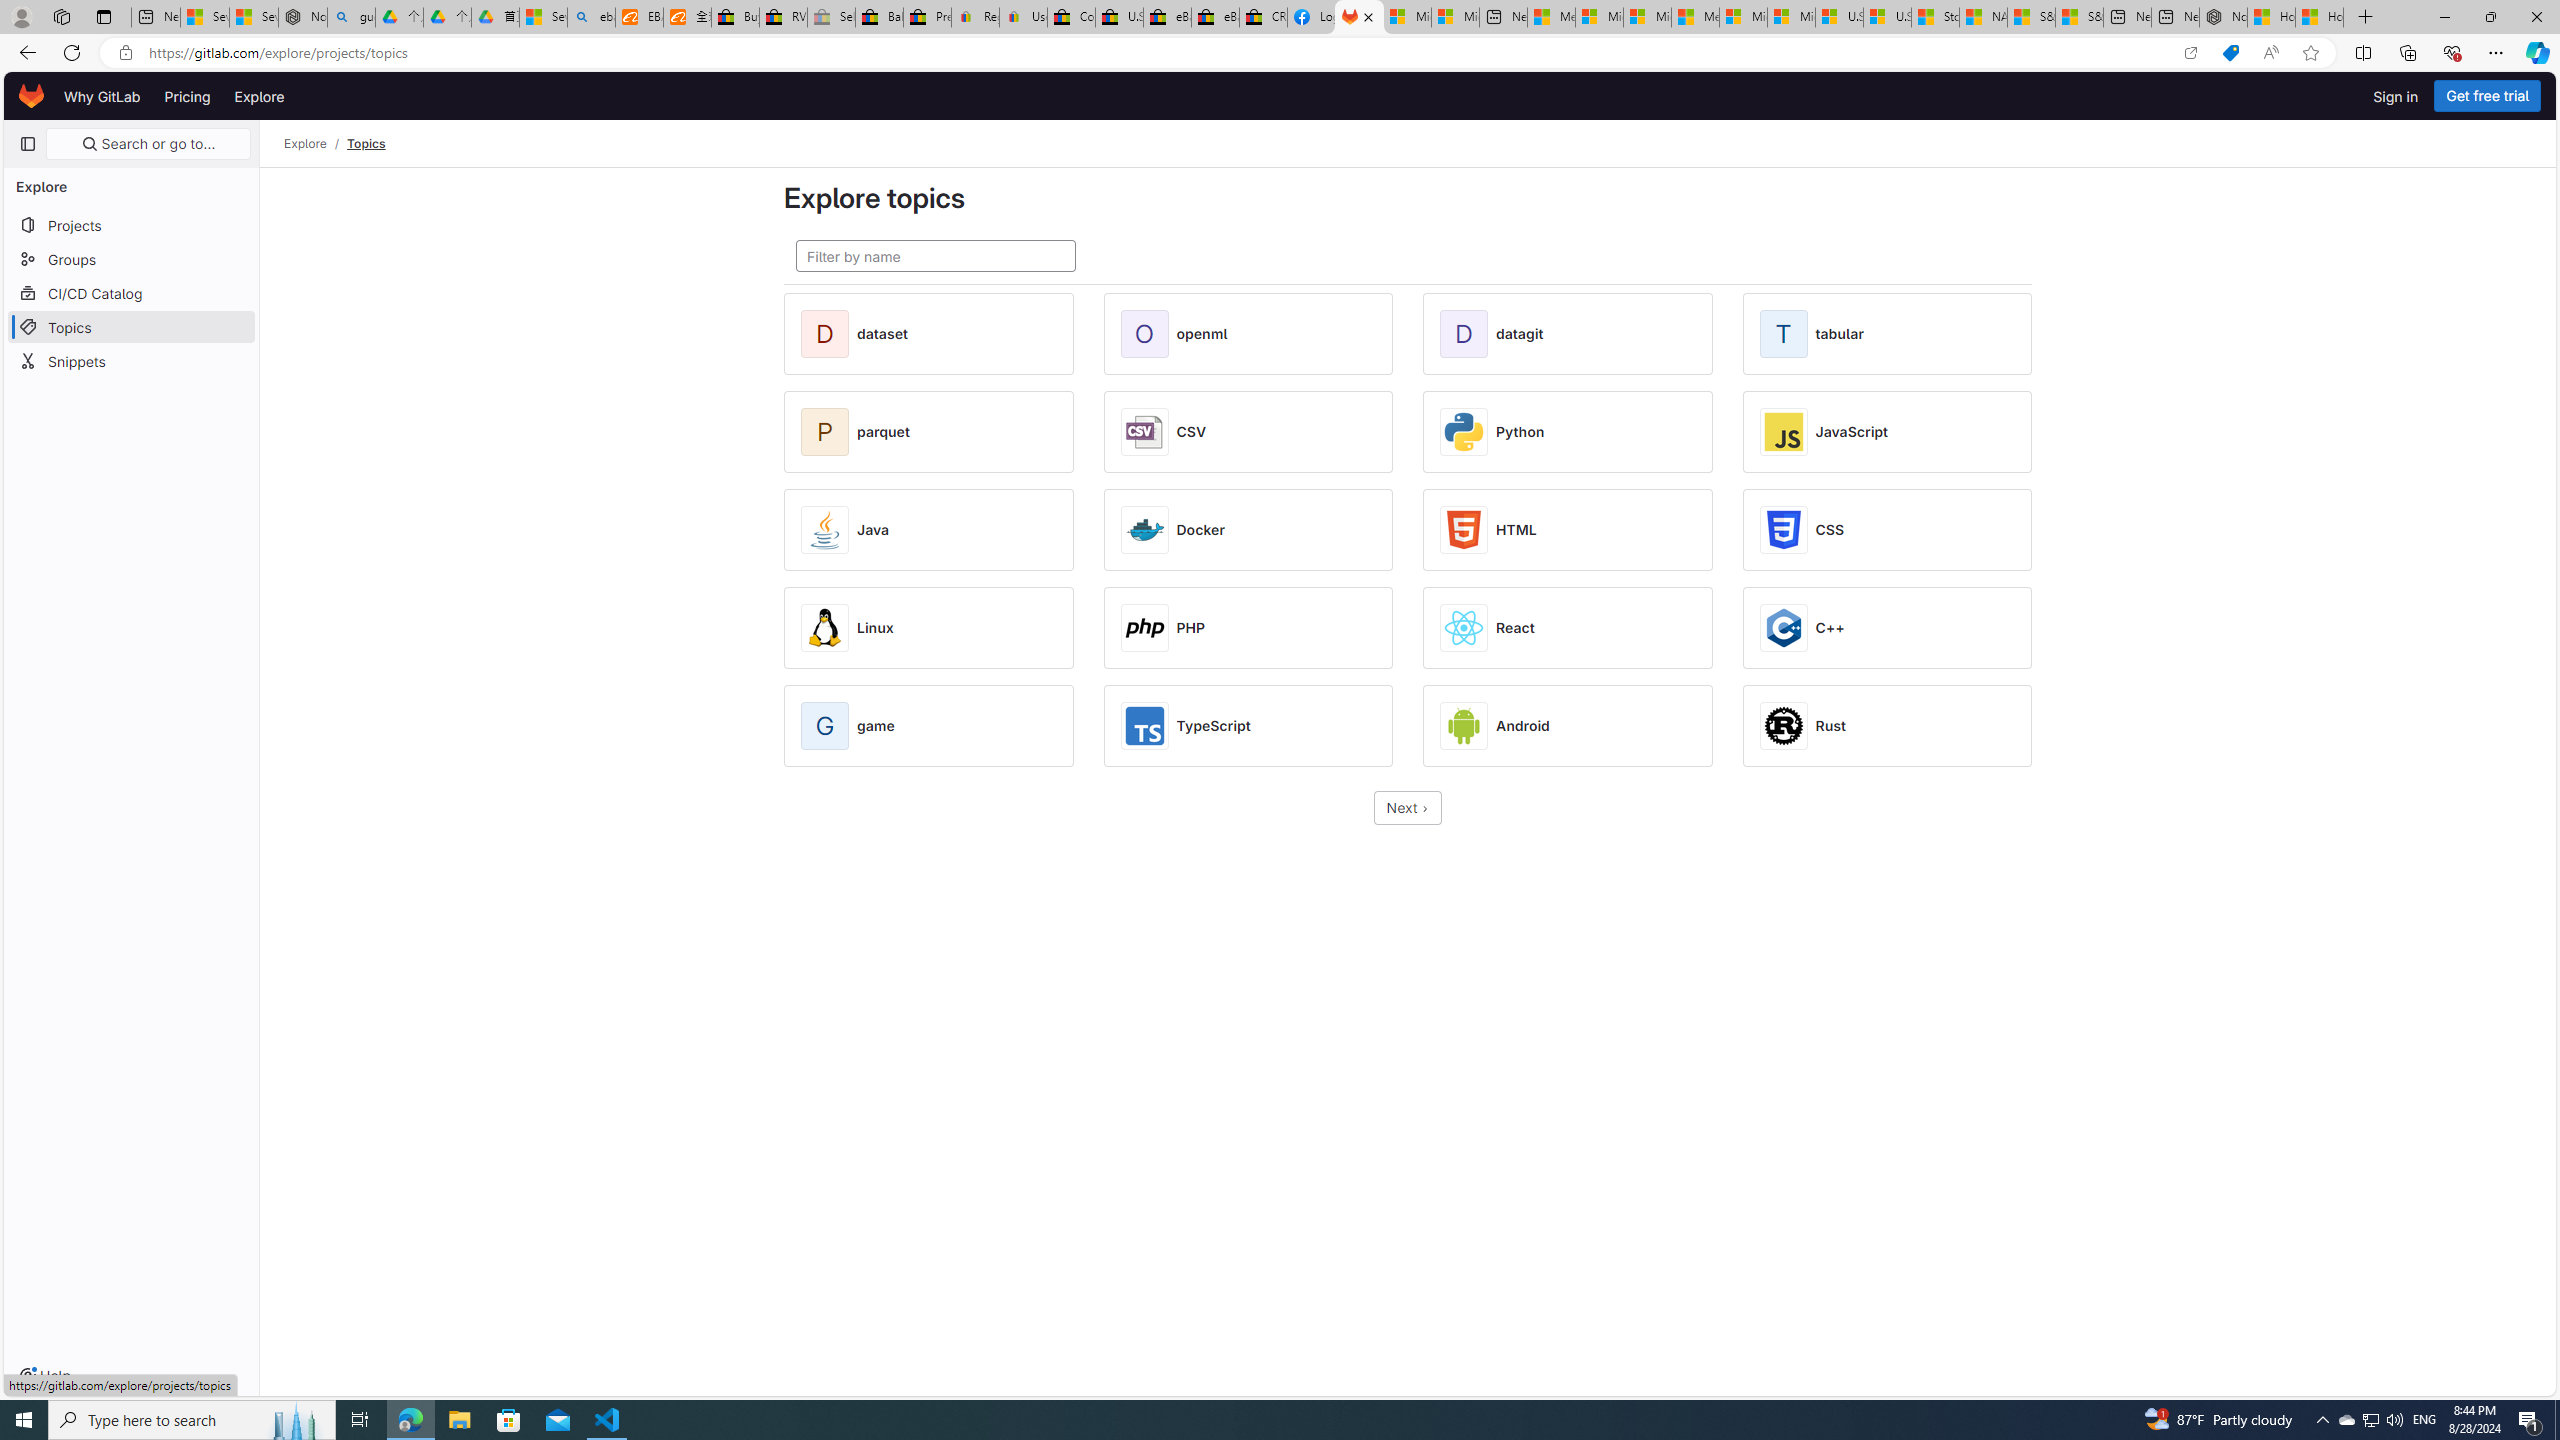 The image size is (2560, 1440). Describe the element at coordinates (2190, 53) in the screenshot. I see `Open in app` at that location.